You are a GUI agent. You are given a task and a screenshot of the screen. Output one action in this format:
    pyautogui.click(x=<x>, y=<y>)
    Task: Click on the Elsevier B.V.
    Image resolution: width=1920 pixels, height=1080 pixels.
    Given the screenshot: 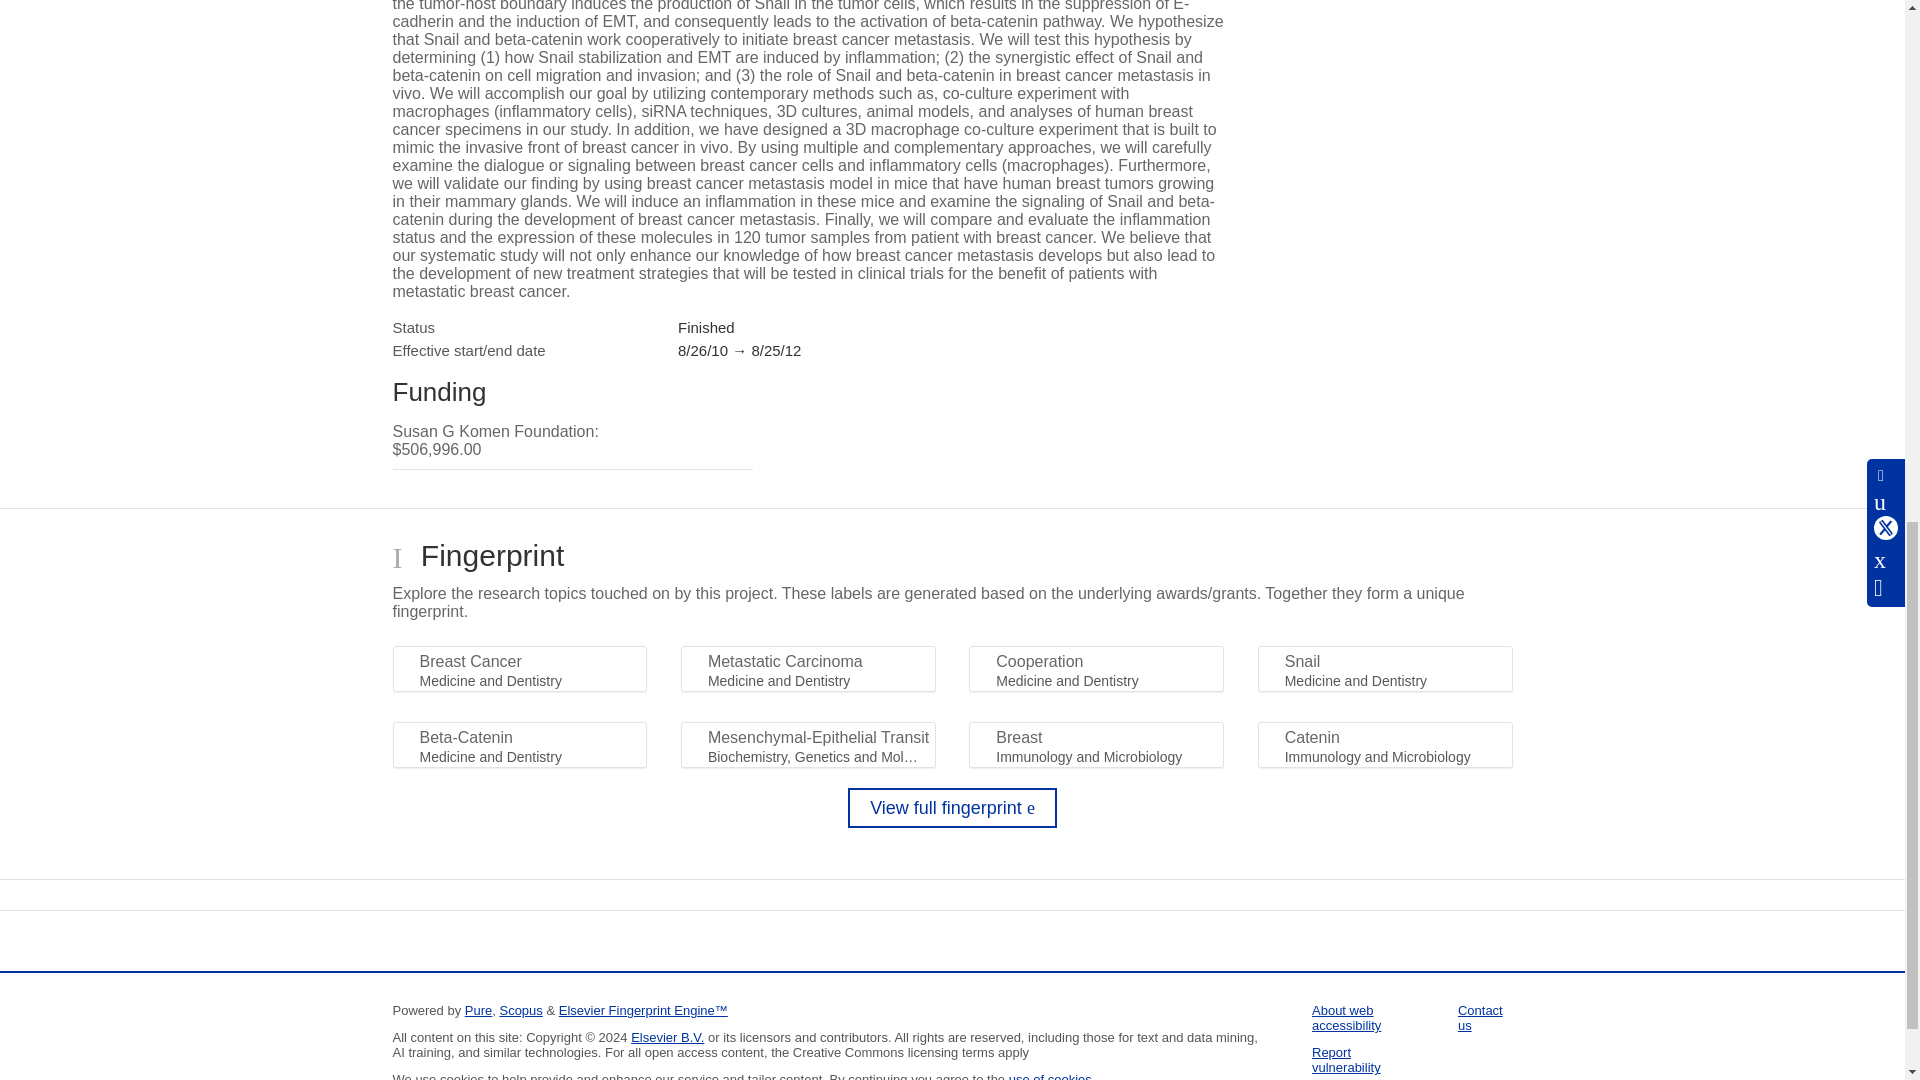 What is the action you would take?
    pyautogui.click(x=668, y=1038)
    